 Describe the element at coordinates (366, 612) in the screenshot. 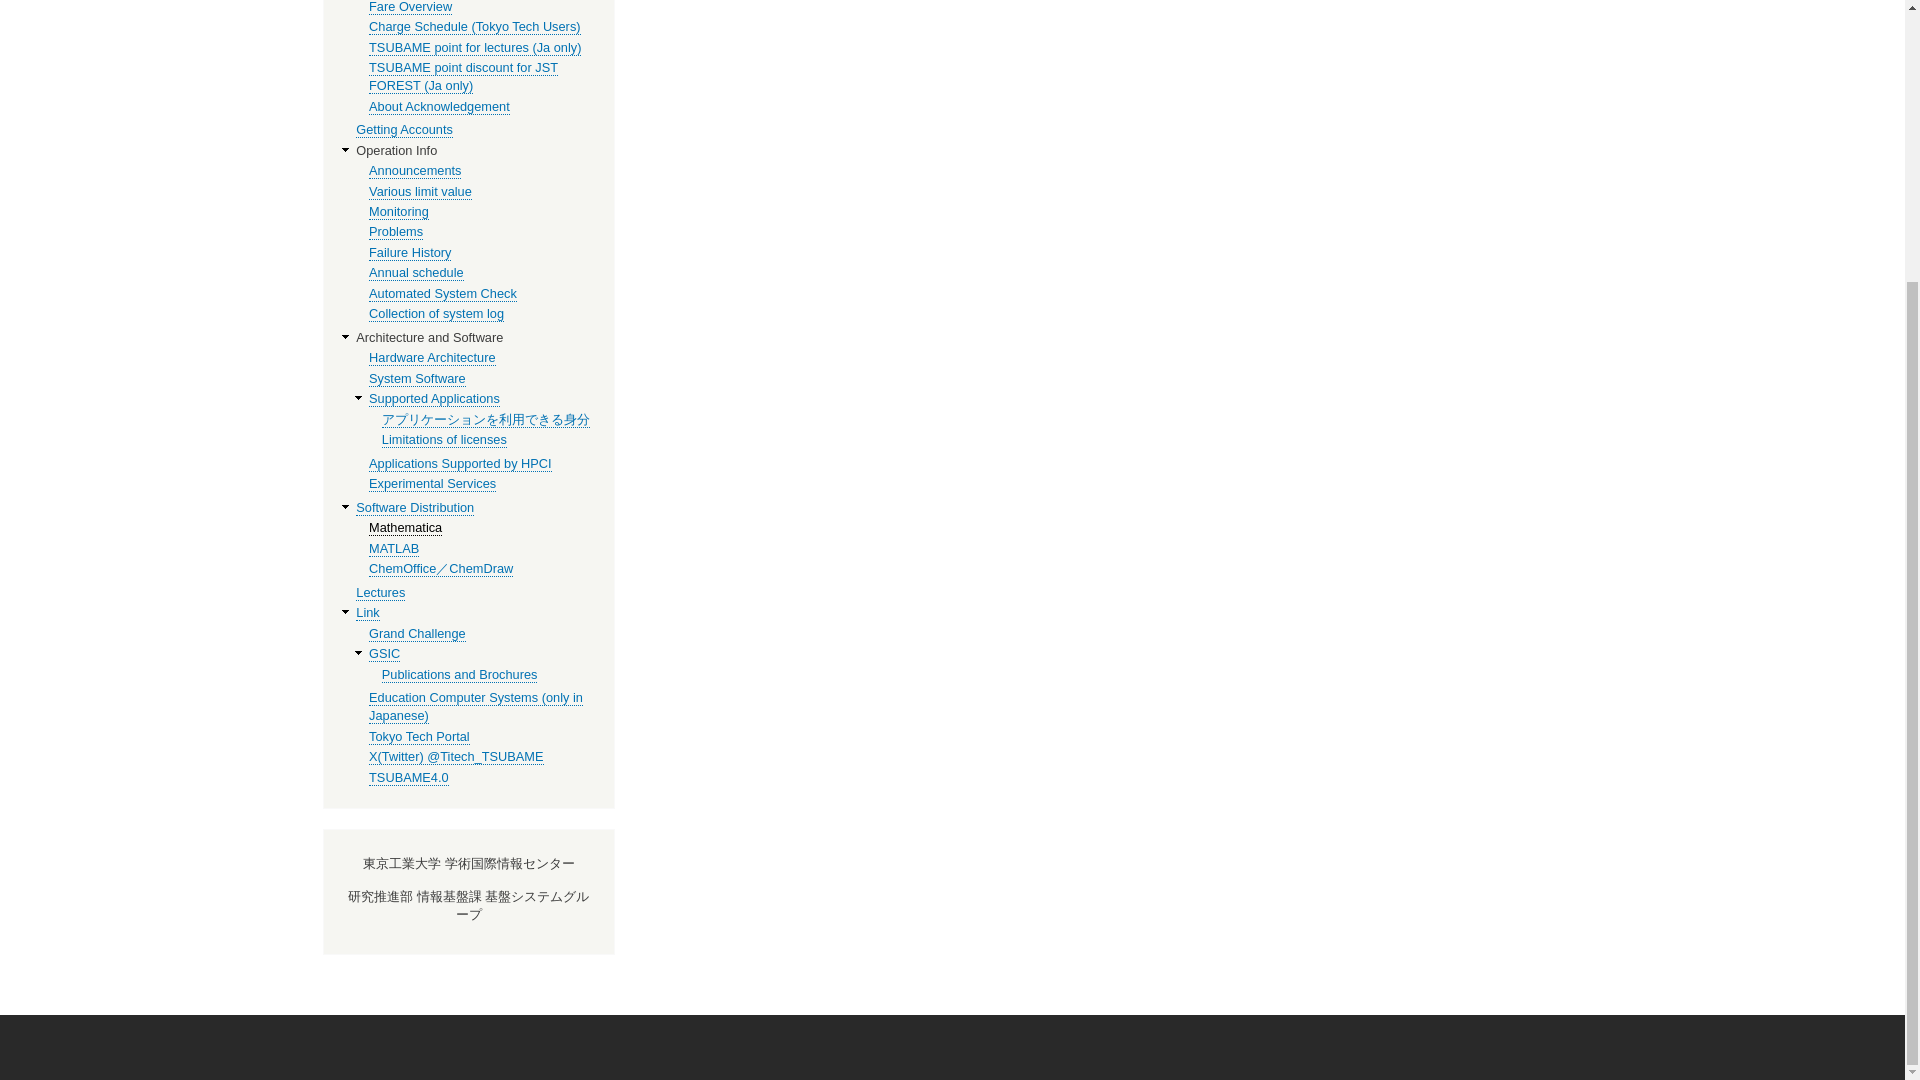

I see `link` at that location.